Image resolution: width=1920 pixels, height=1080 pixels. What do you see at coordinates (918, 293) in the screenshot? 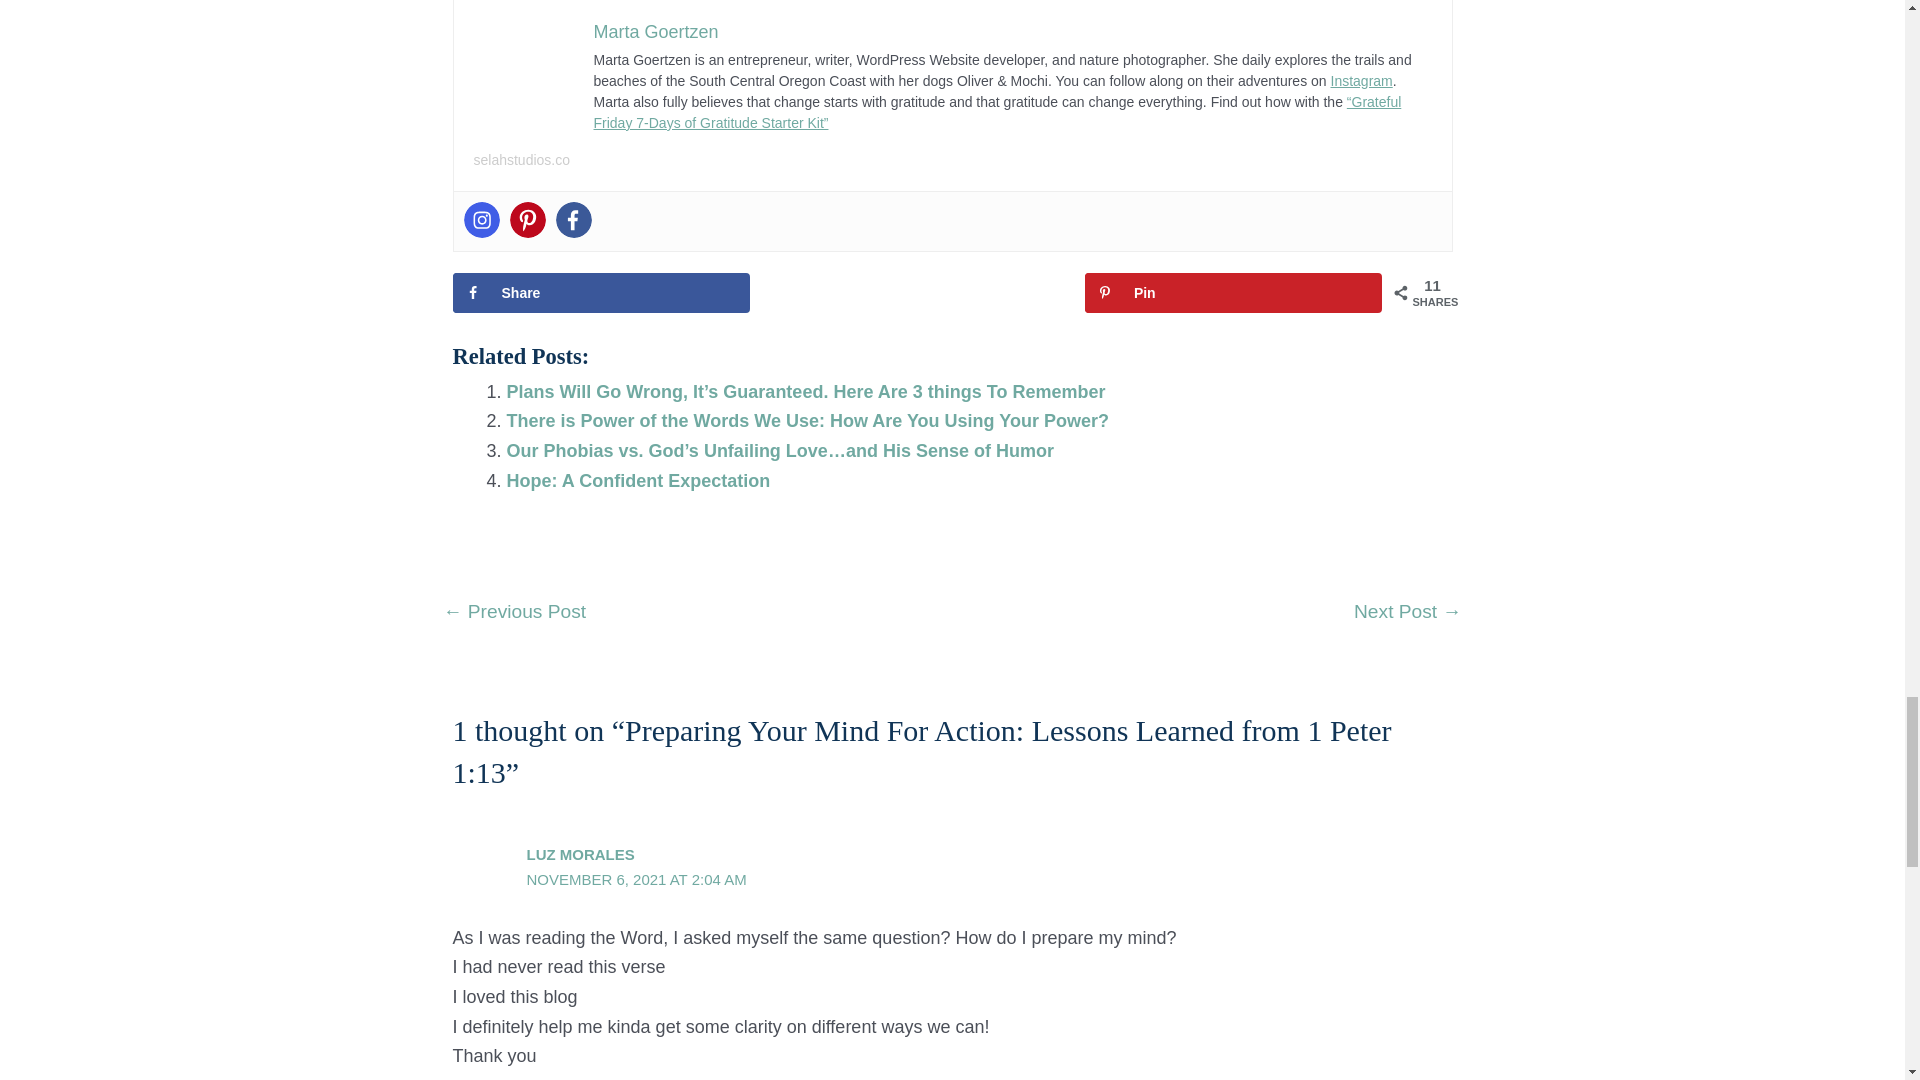
I see `Tweet` at bounding box center [918, 293].